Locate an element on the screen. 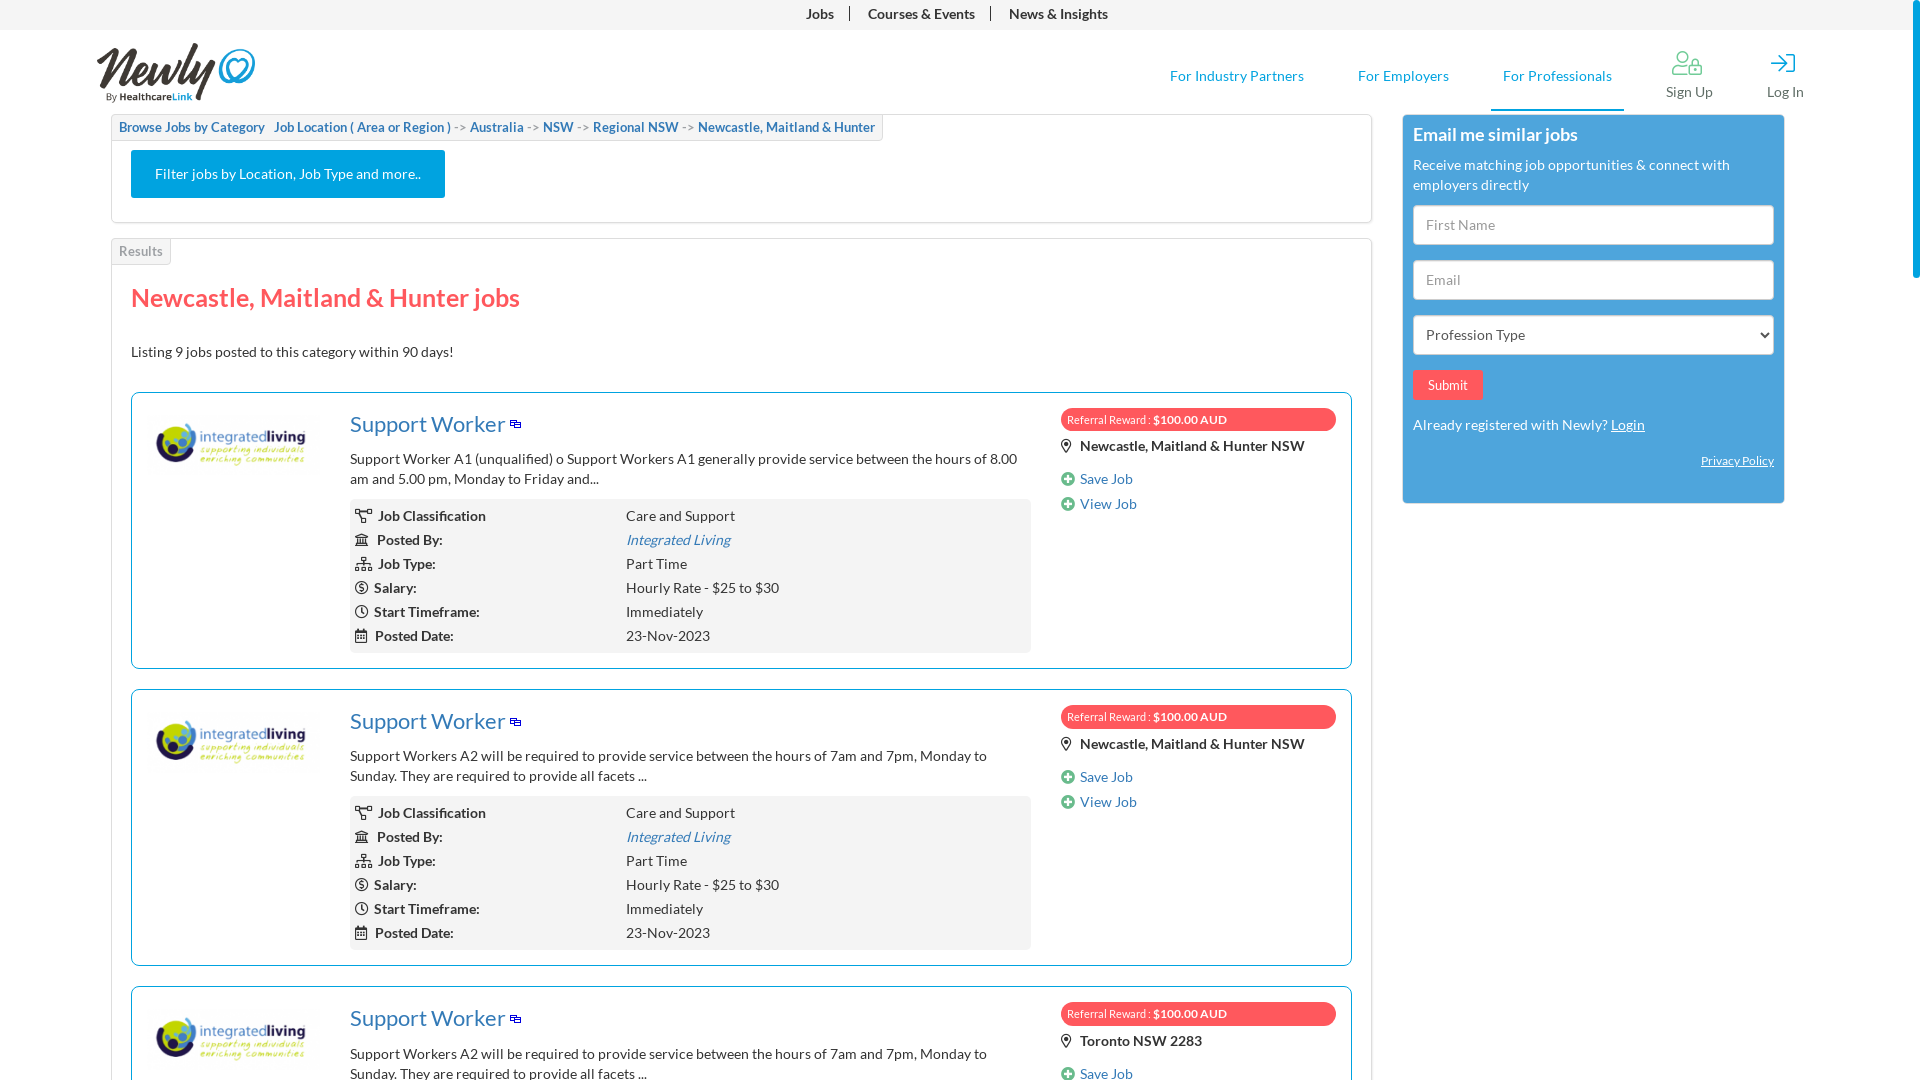 This screenshot has width=1920, height=1080. Support Worker is located at coordinates (428, 424).